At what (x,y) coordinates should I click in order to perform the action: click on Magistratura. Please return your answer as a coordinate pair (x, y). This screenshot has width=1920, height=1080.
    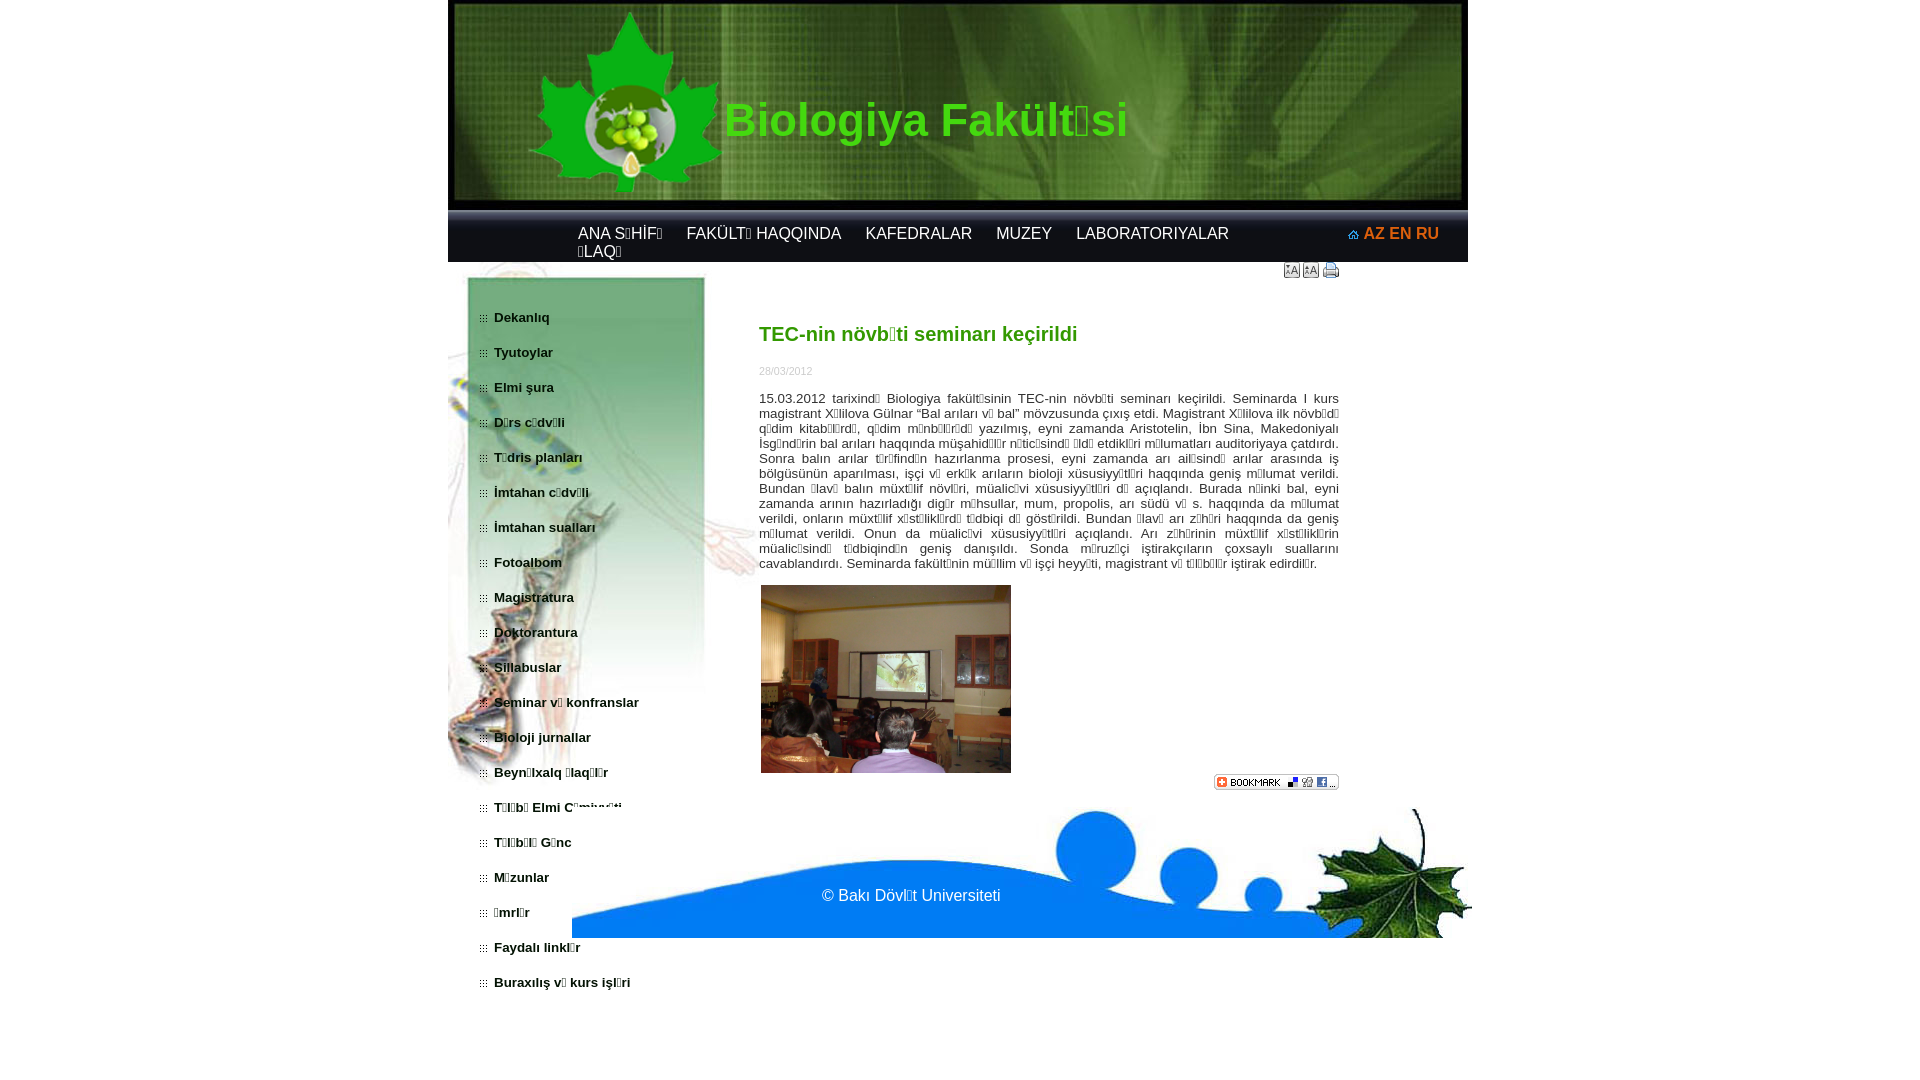
    Looking at the image, I should click on (534, 598).